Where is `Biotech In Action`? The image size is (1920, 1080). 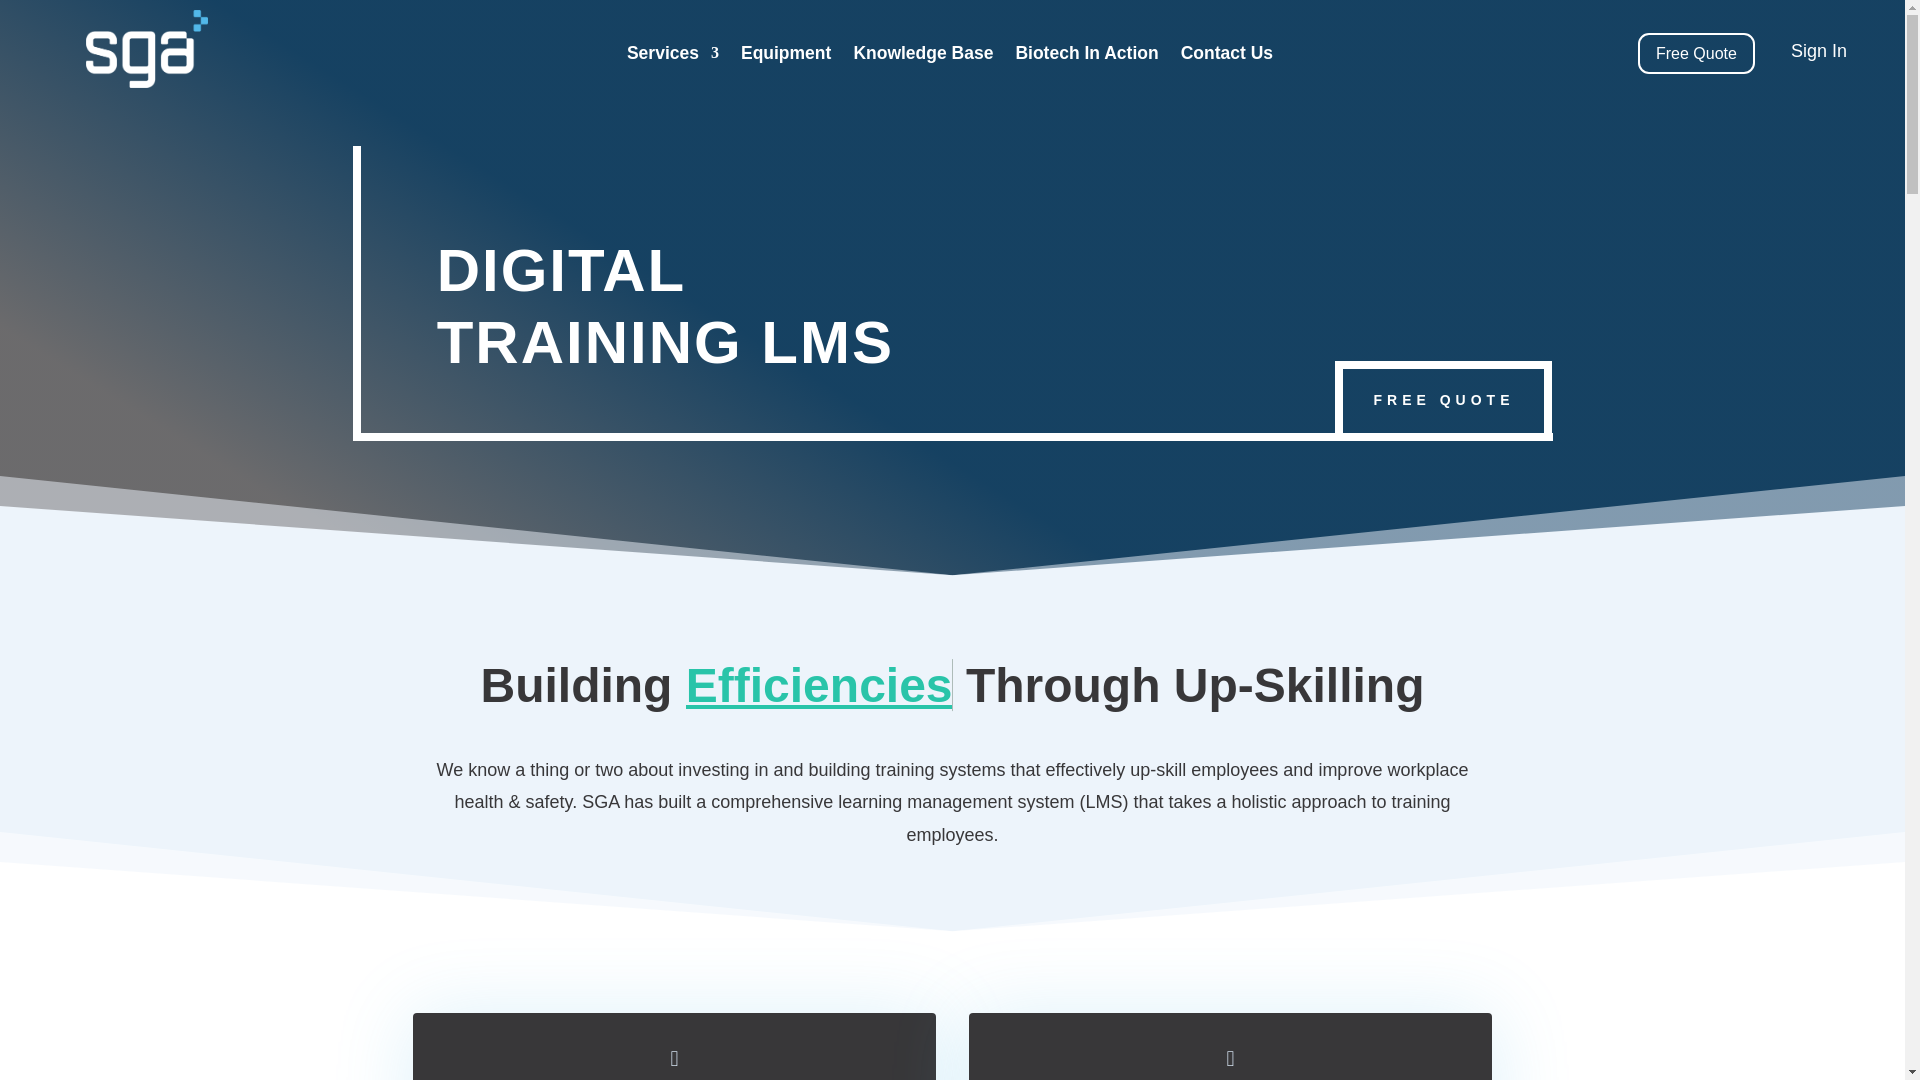 Biotech In Action is located at coordinates (1086, 57).